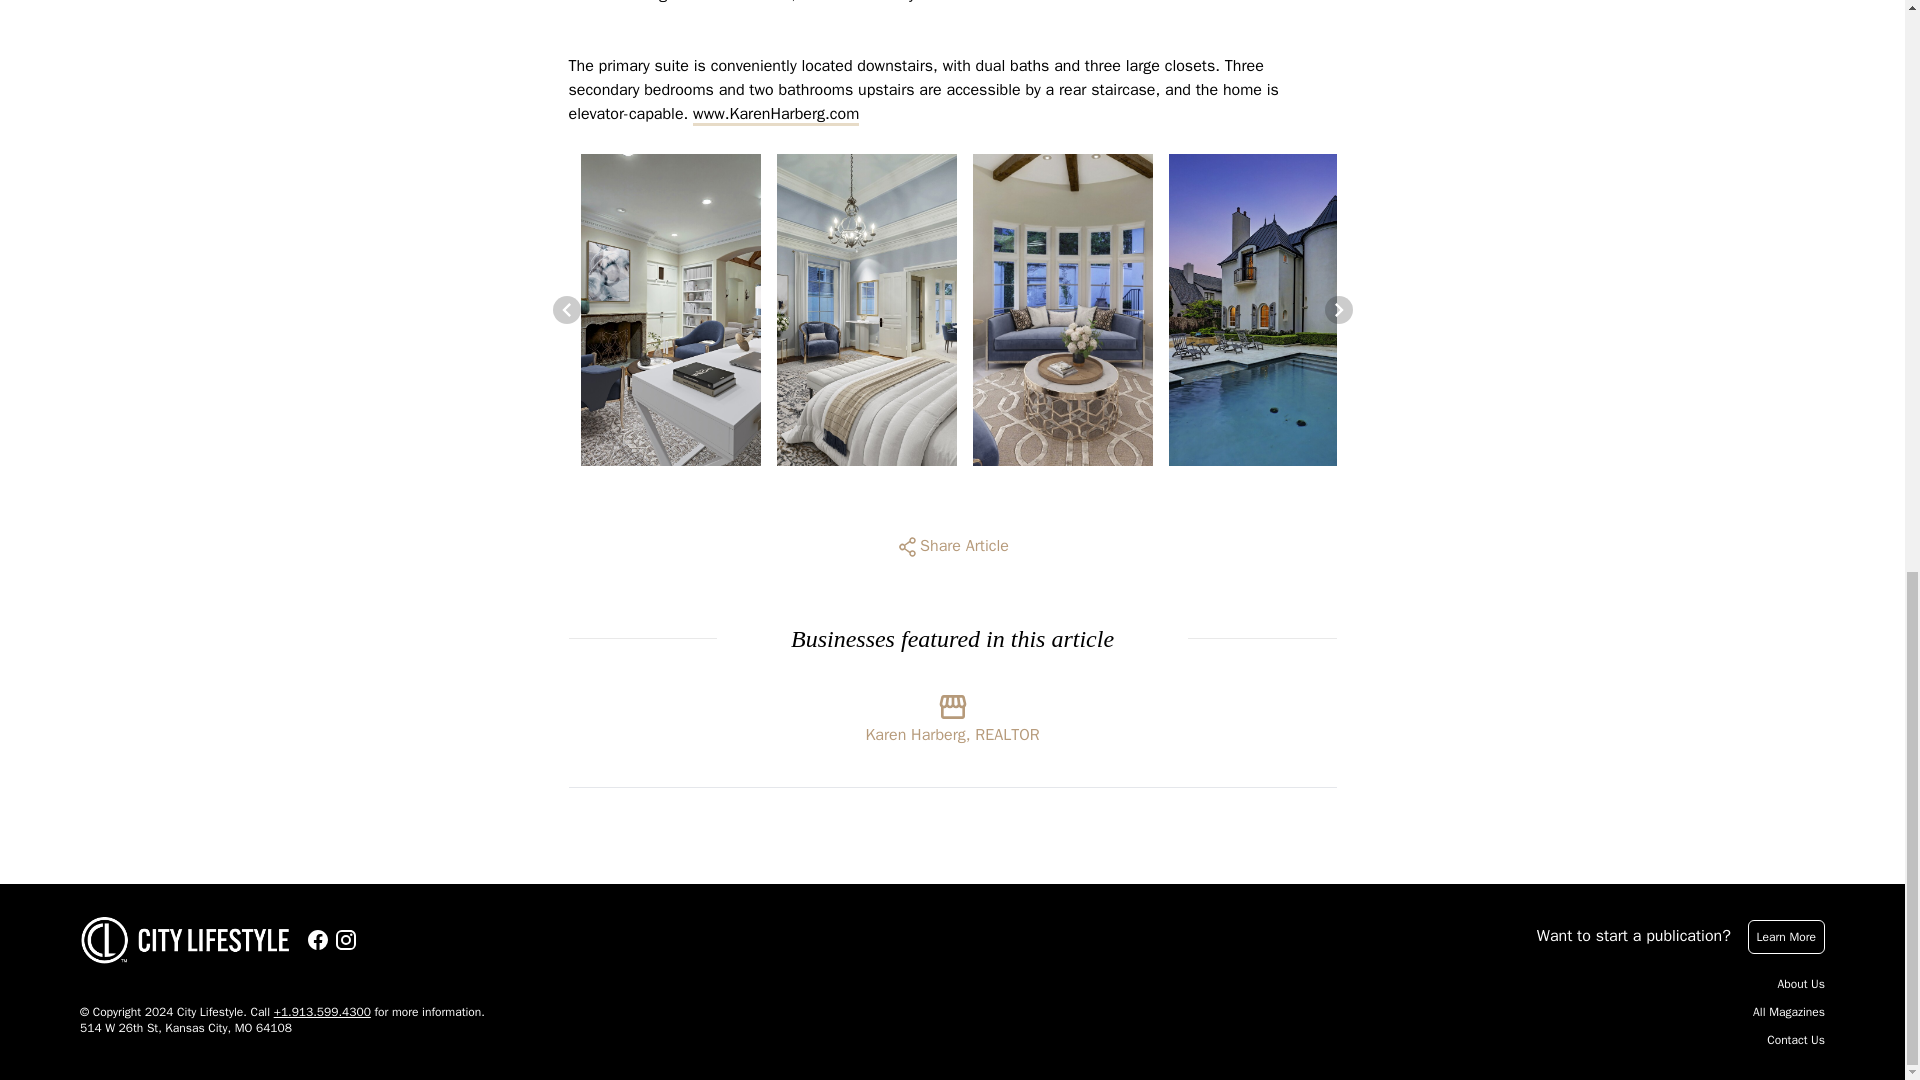 Image resolution: width=1920 pixels, height=1080 pixels. Describe the element at coordinates (1788, 1012) in the screenshot. I see `All Magazines` at that location.